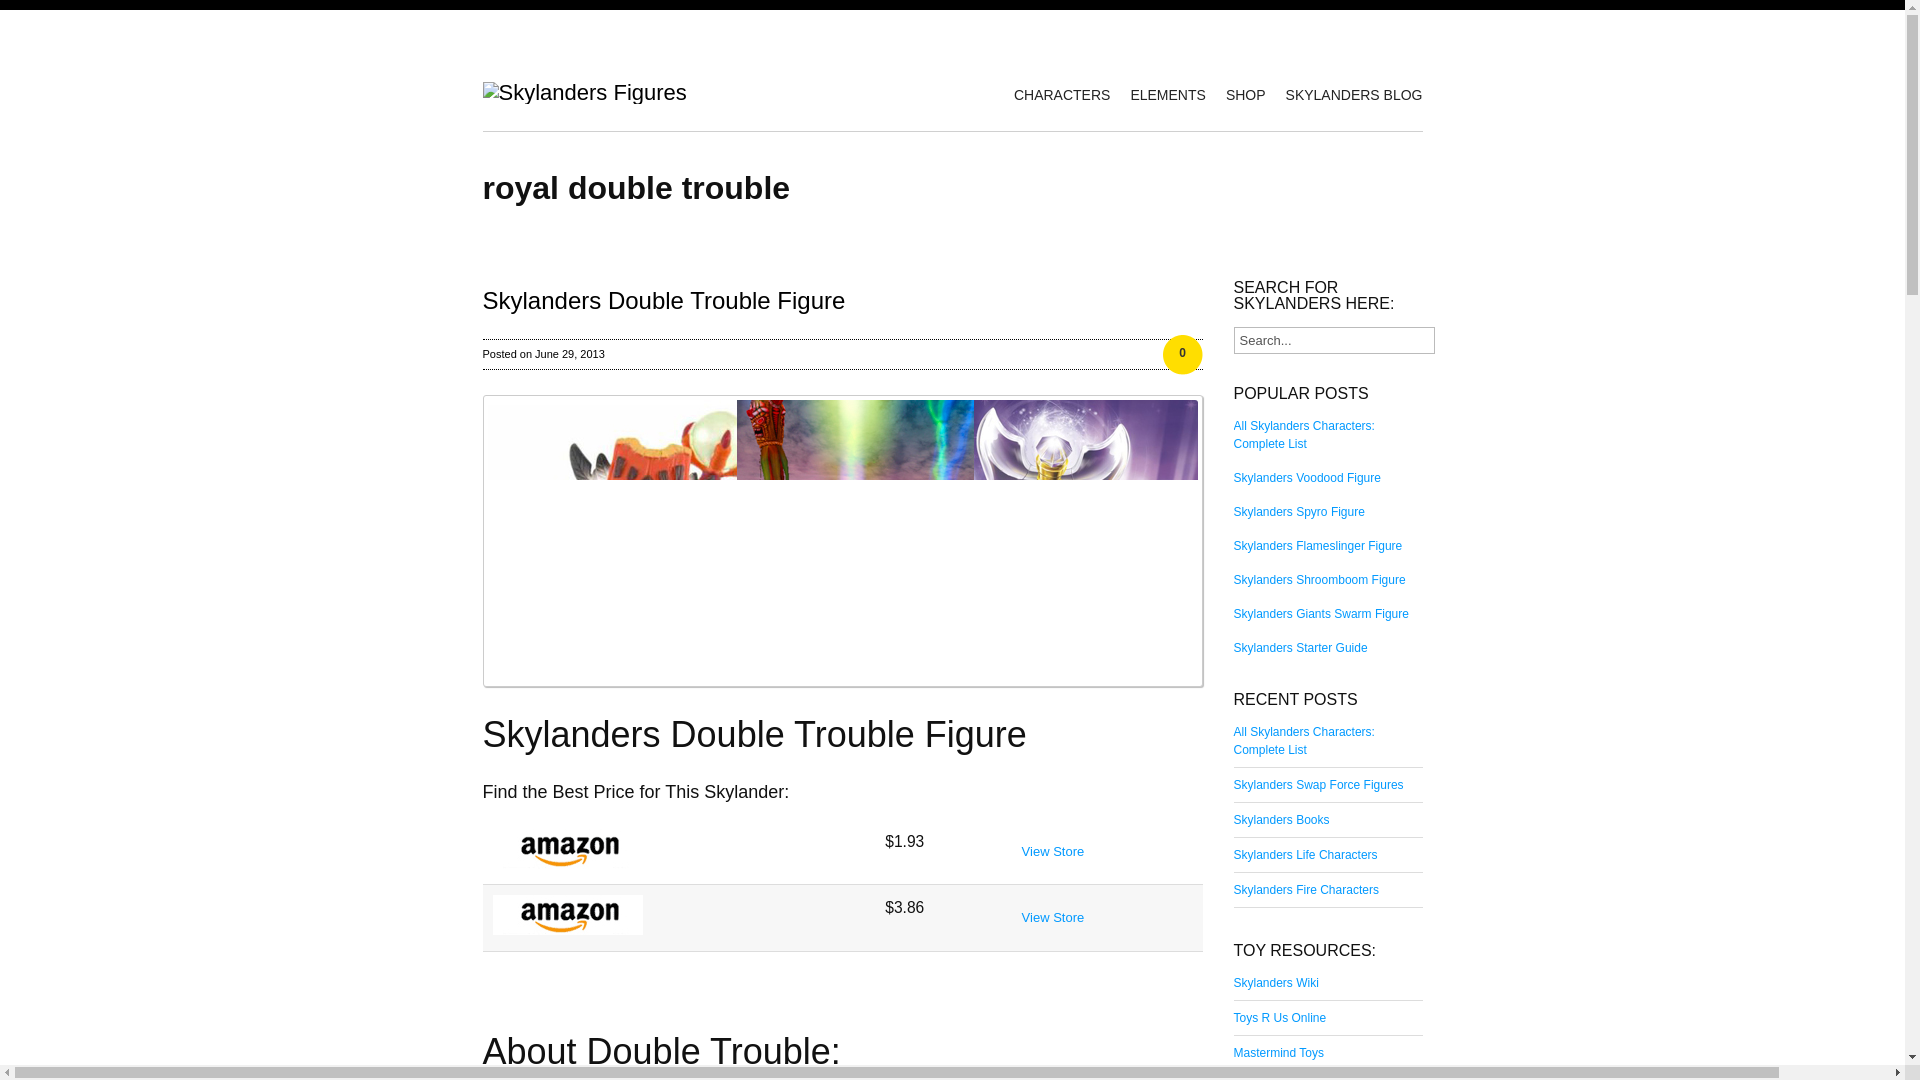 The width and height of the screenshot is (1920, 1080). Describe the element at coordinates (1157, 94) in the screenshot. I see `ELEMENTS` at that location.